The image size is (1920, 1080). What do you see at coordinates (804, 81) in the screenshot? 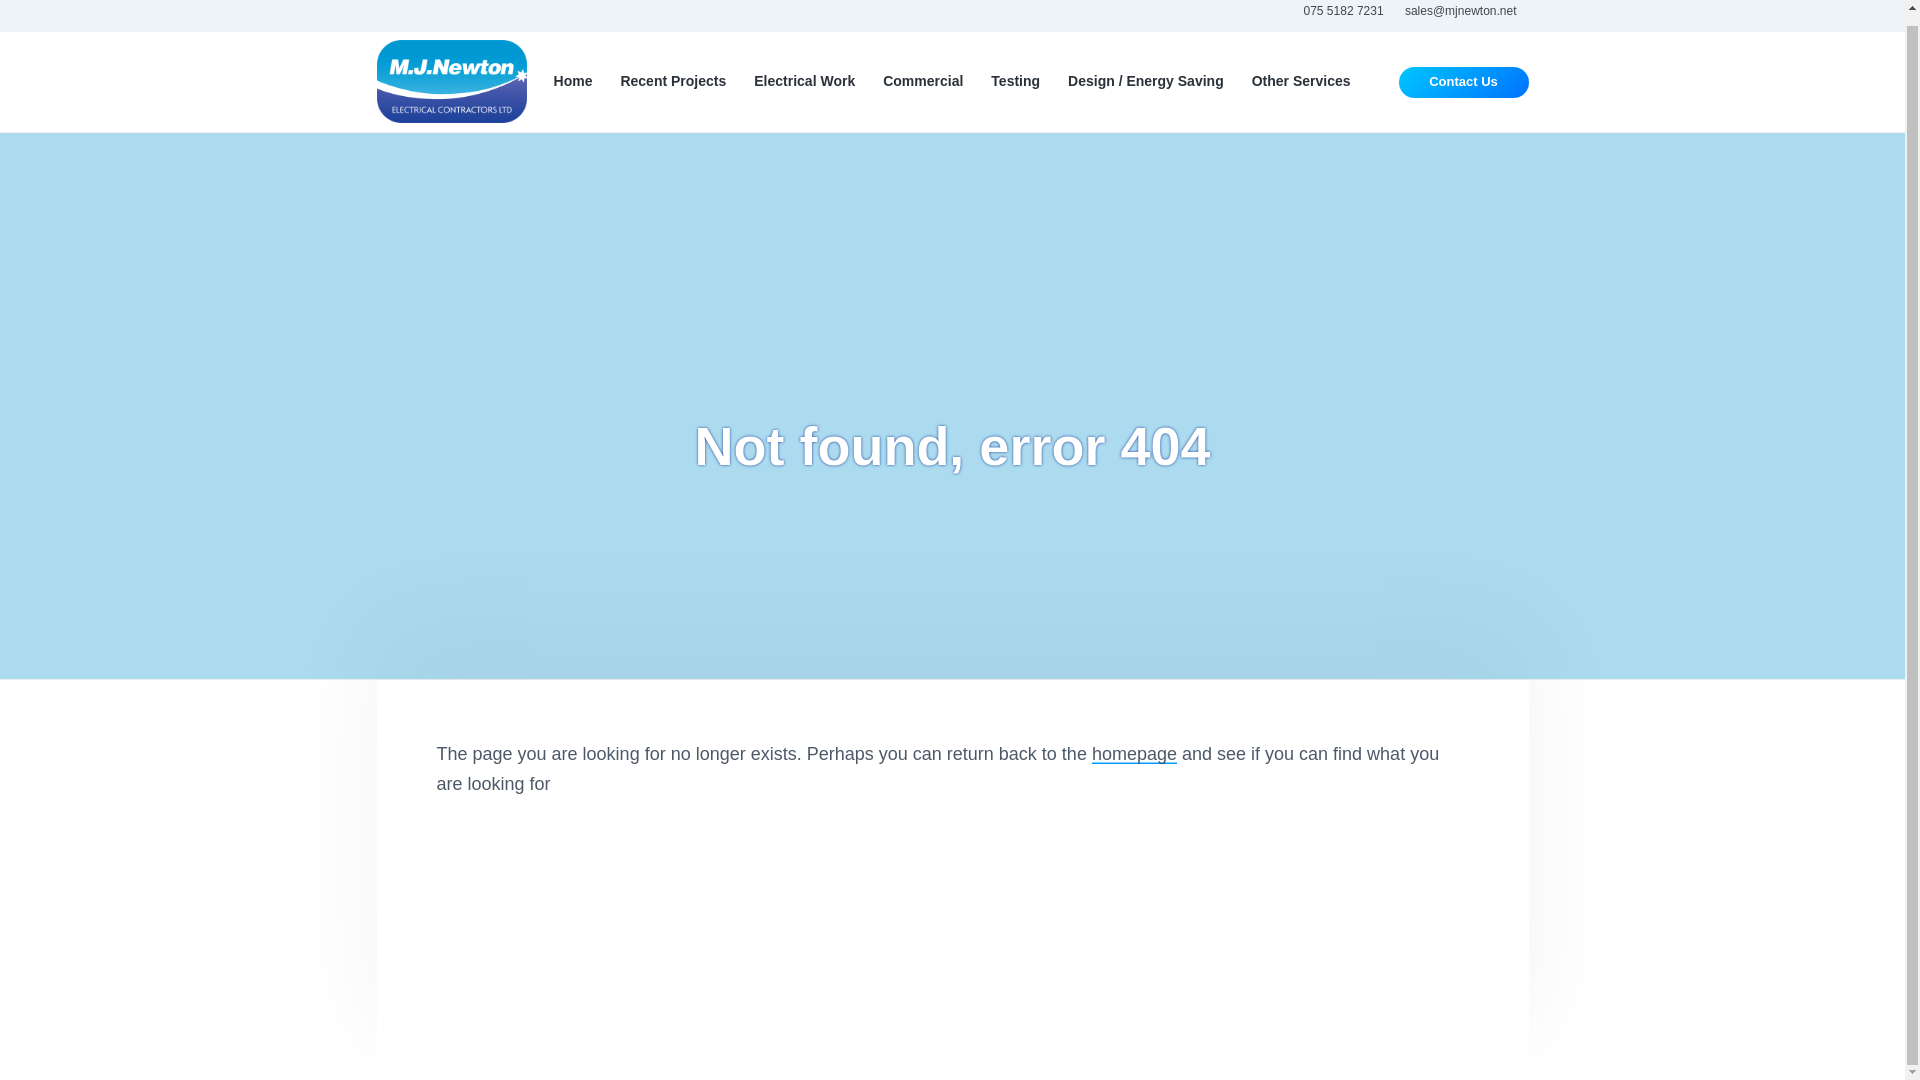
I see `Electrical Work` at bounding box center [804, 81].